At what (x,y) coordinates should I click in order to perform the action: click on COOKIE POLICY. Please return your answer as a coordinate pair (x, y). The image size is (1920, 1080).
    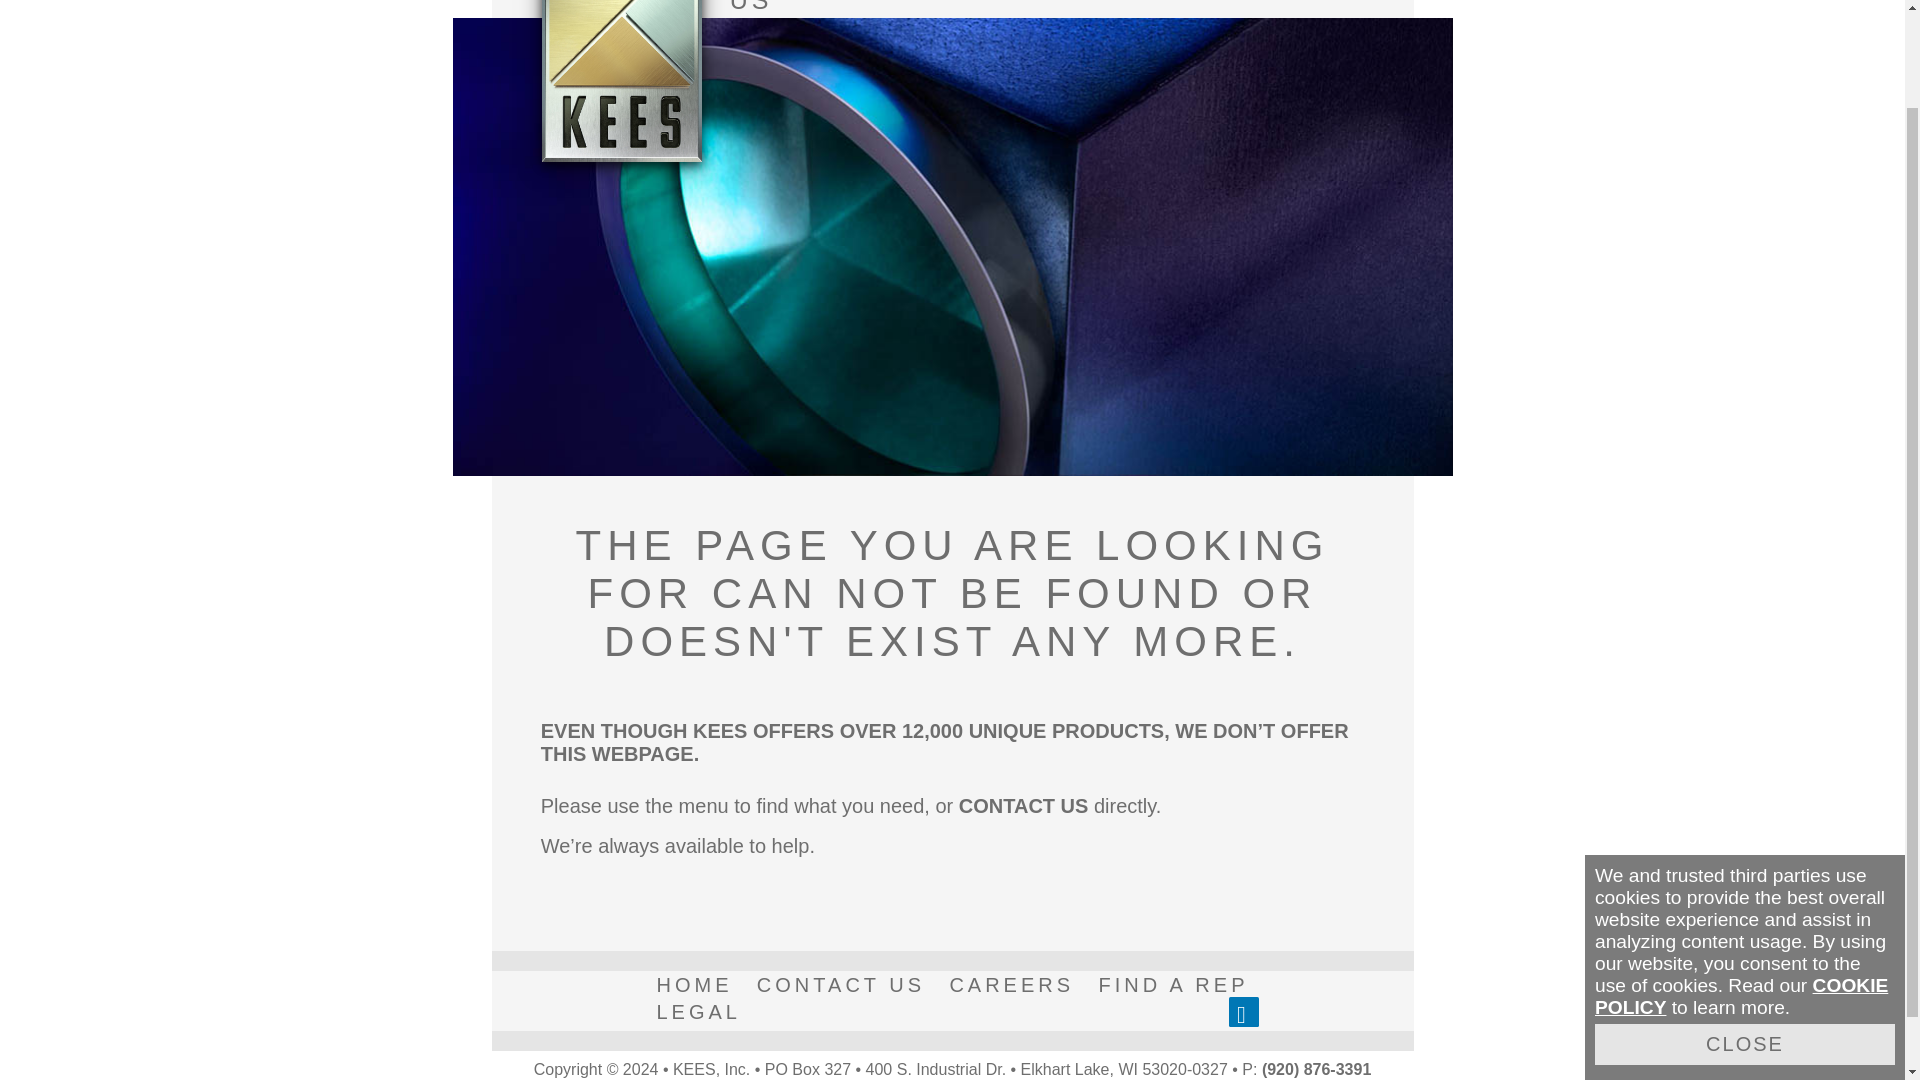
    Looking at the image, I should click on (1741, 886).